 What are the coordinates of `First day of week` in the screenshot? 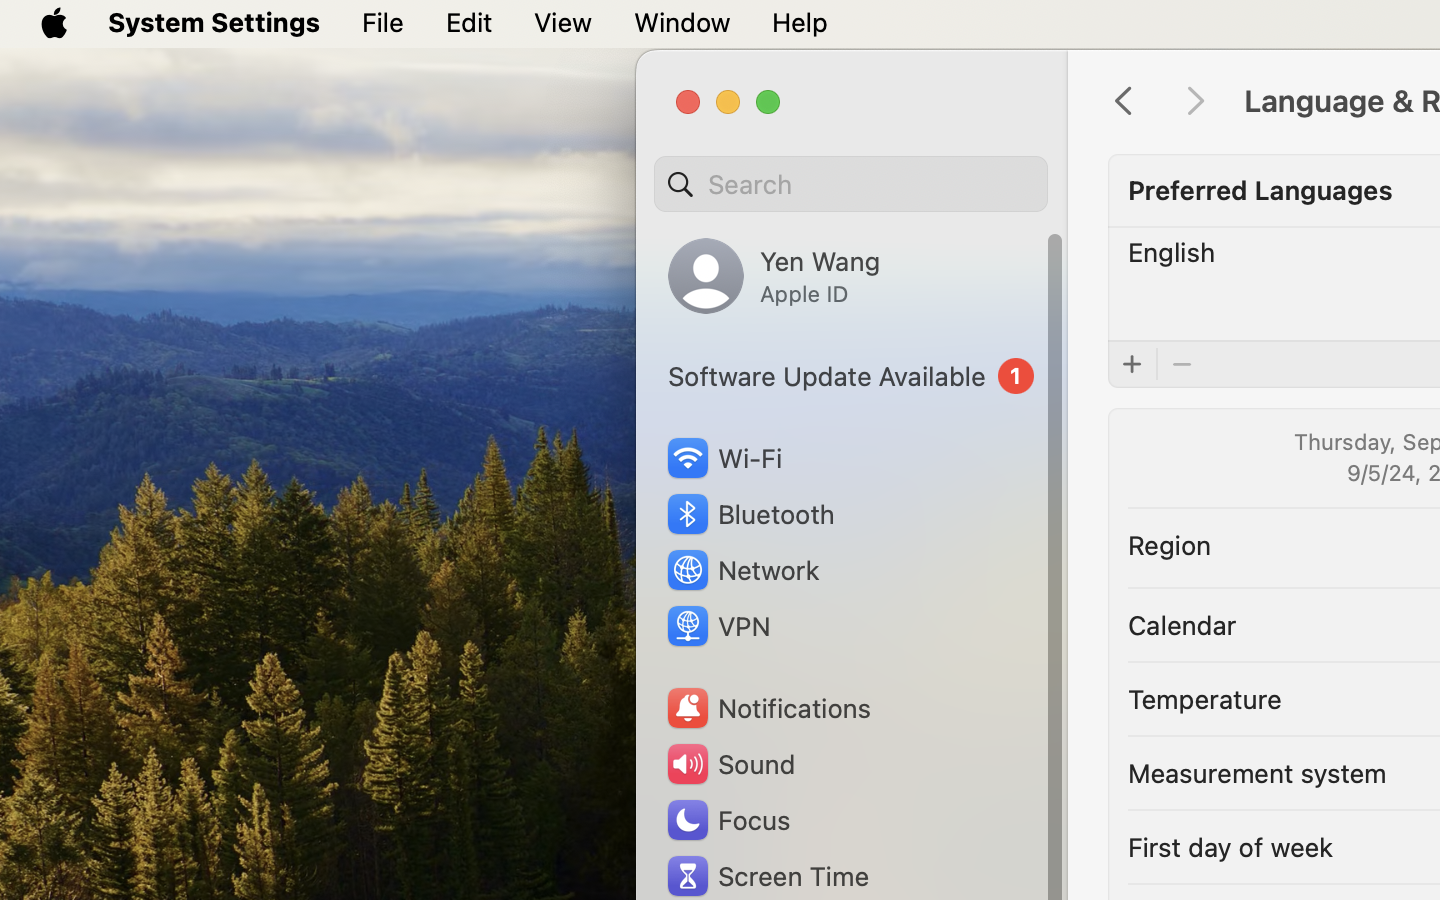 It's located at (1231, 846).